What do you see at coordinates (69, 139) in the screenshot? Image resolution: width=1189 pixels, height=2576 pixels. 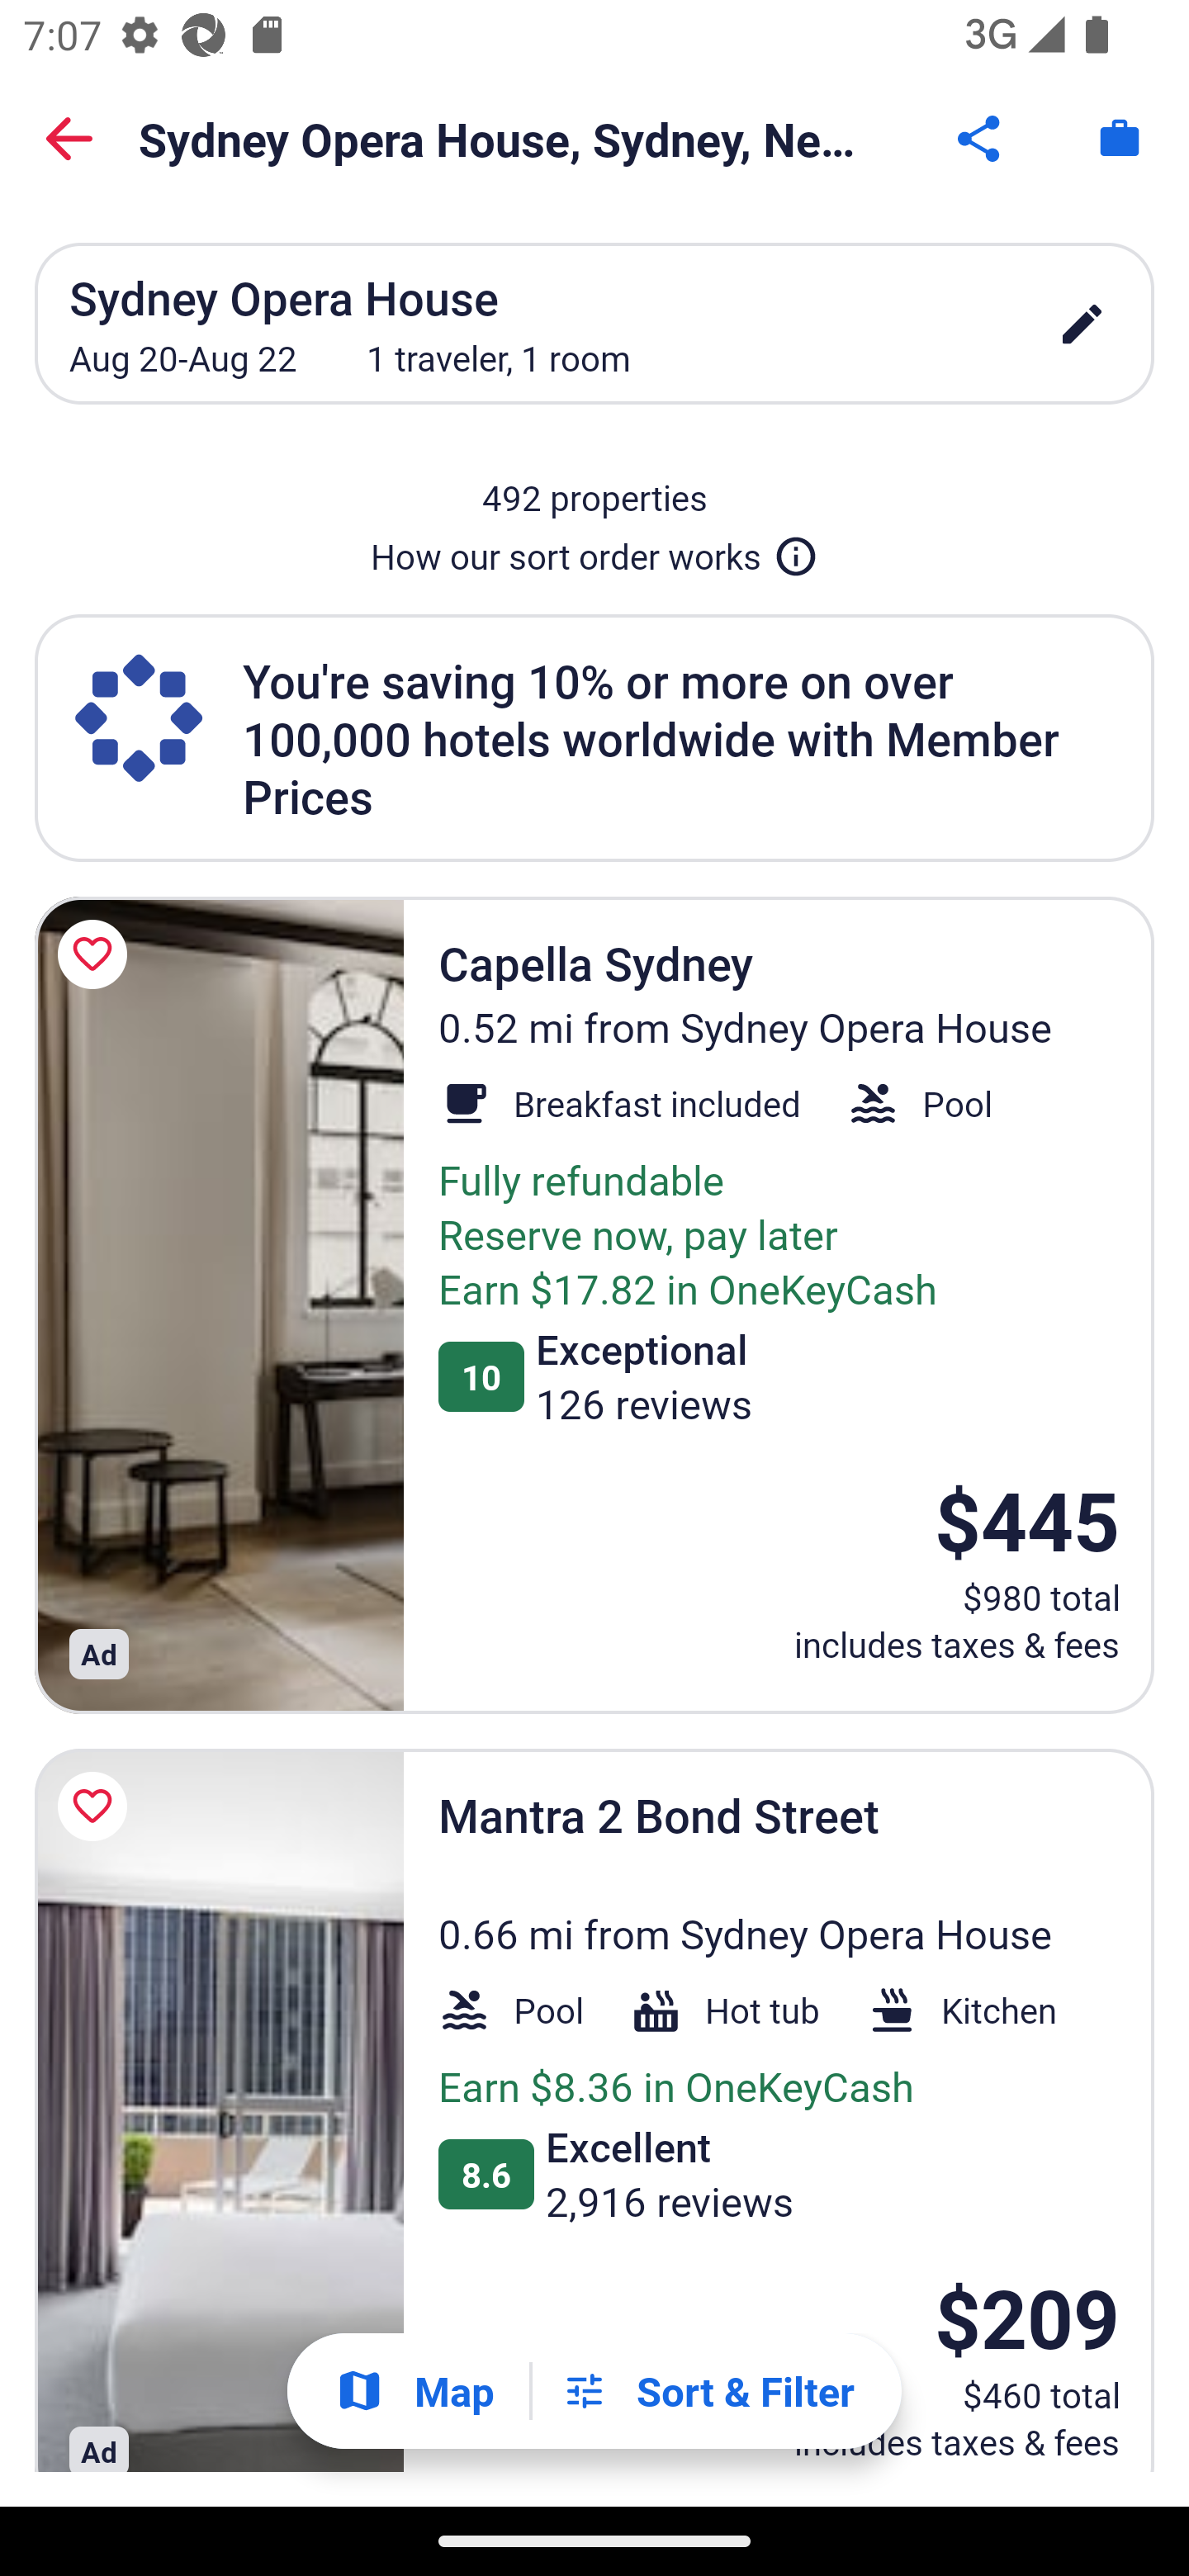 I see `Back` at bounding box center [69, 139].